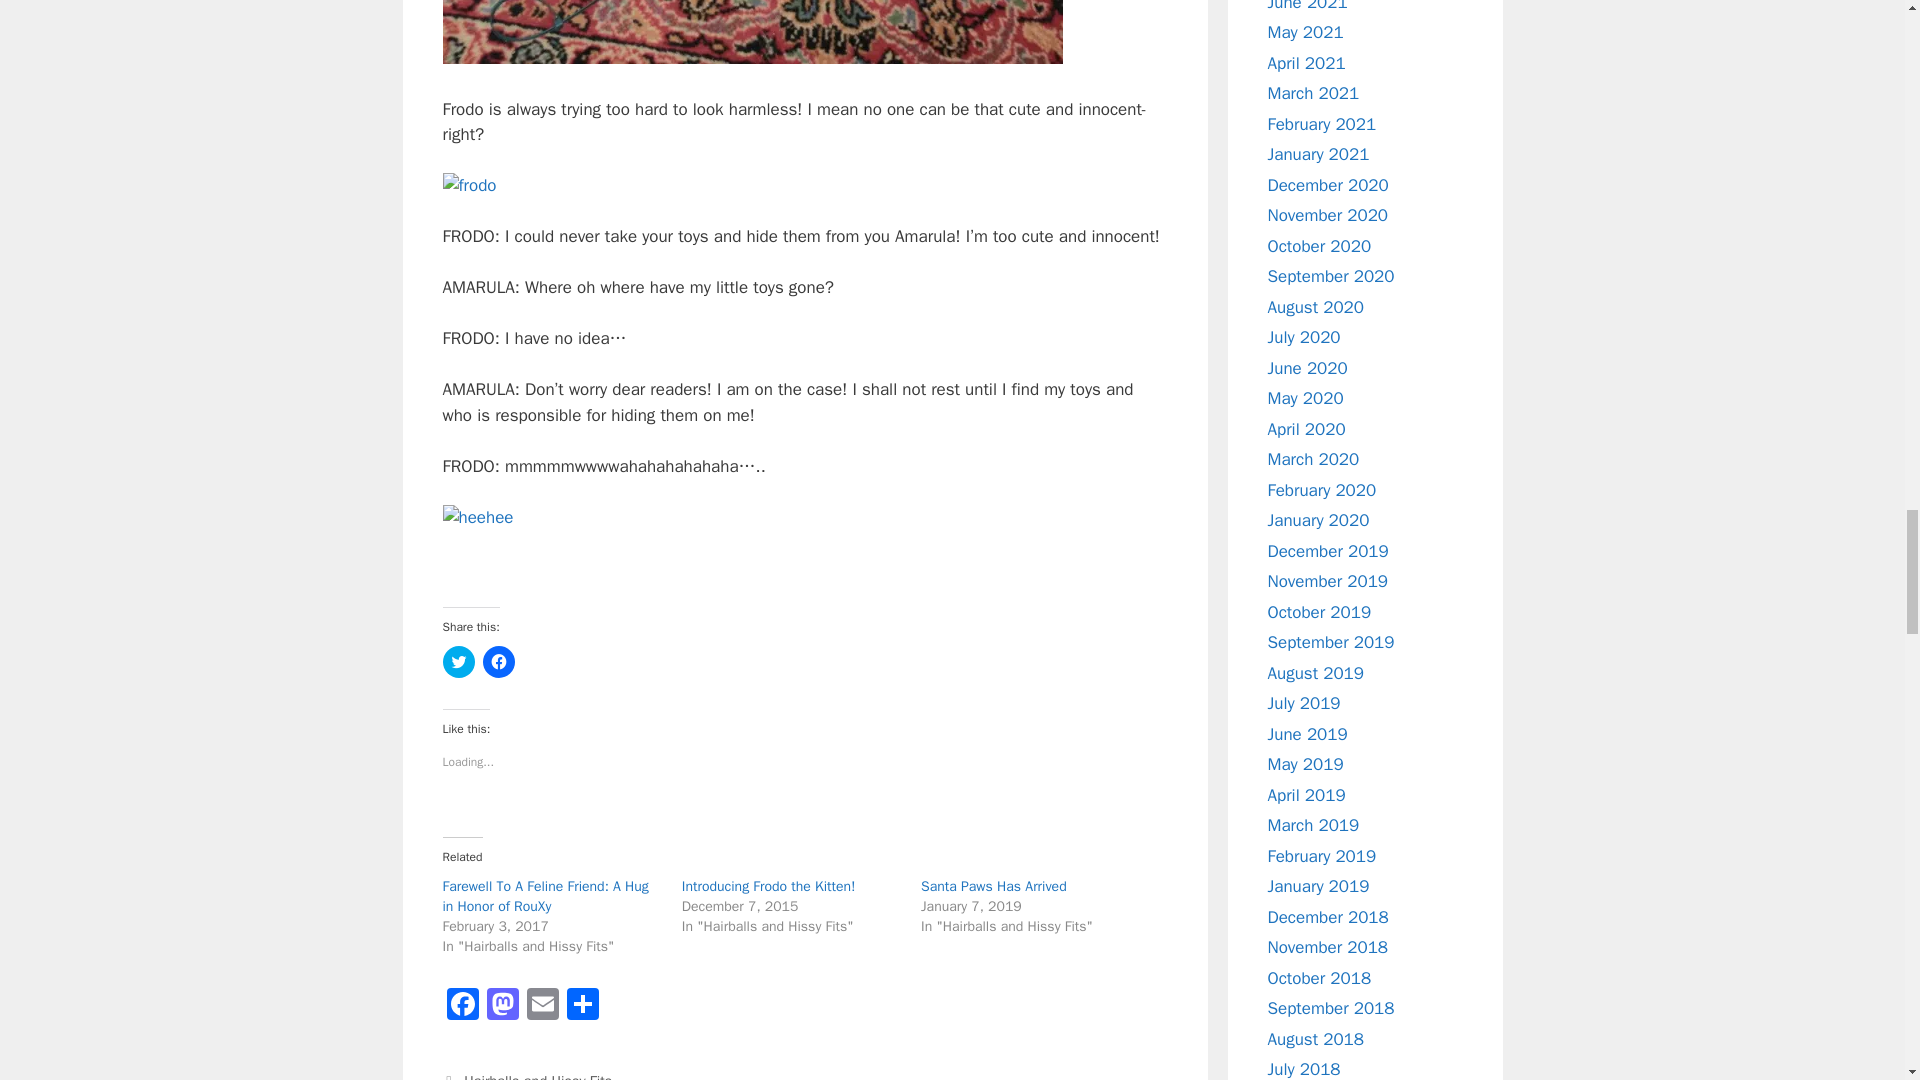 The height and width of the screenshot is (1080, 1920). I want to click on Introducing Frodo the Kitten!, so click(768, 886).